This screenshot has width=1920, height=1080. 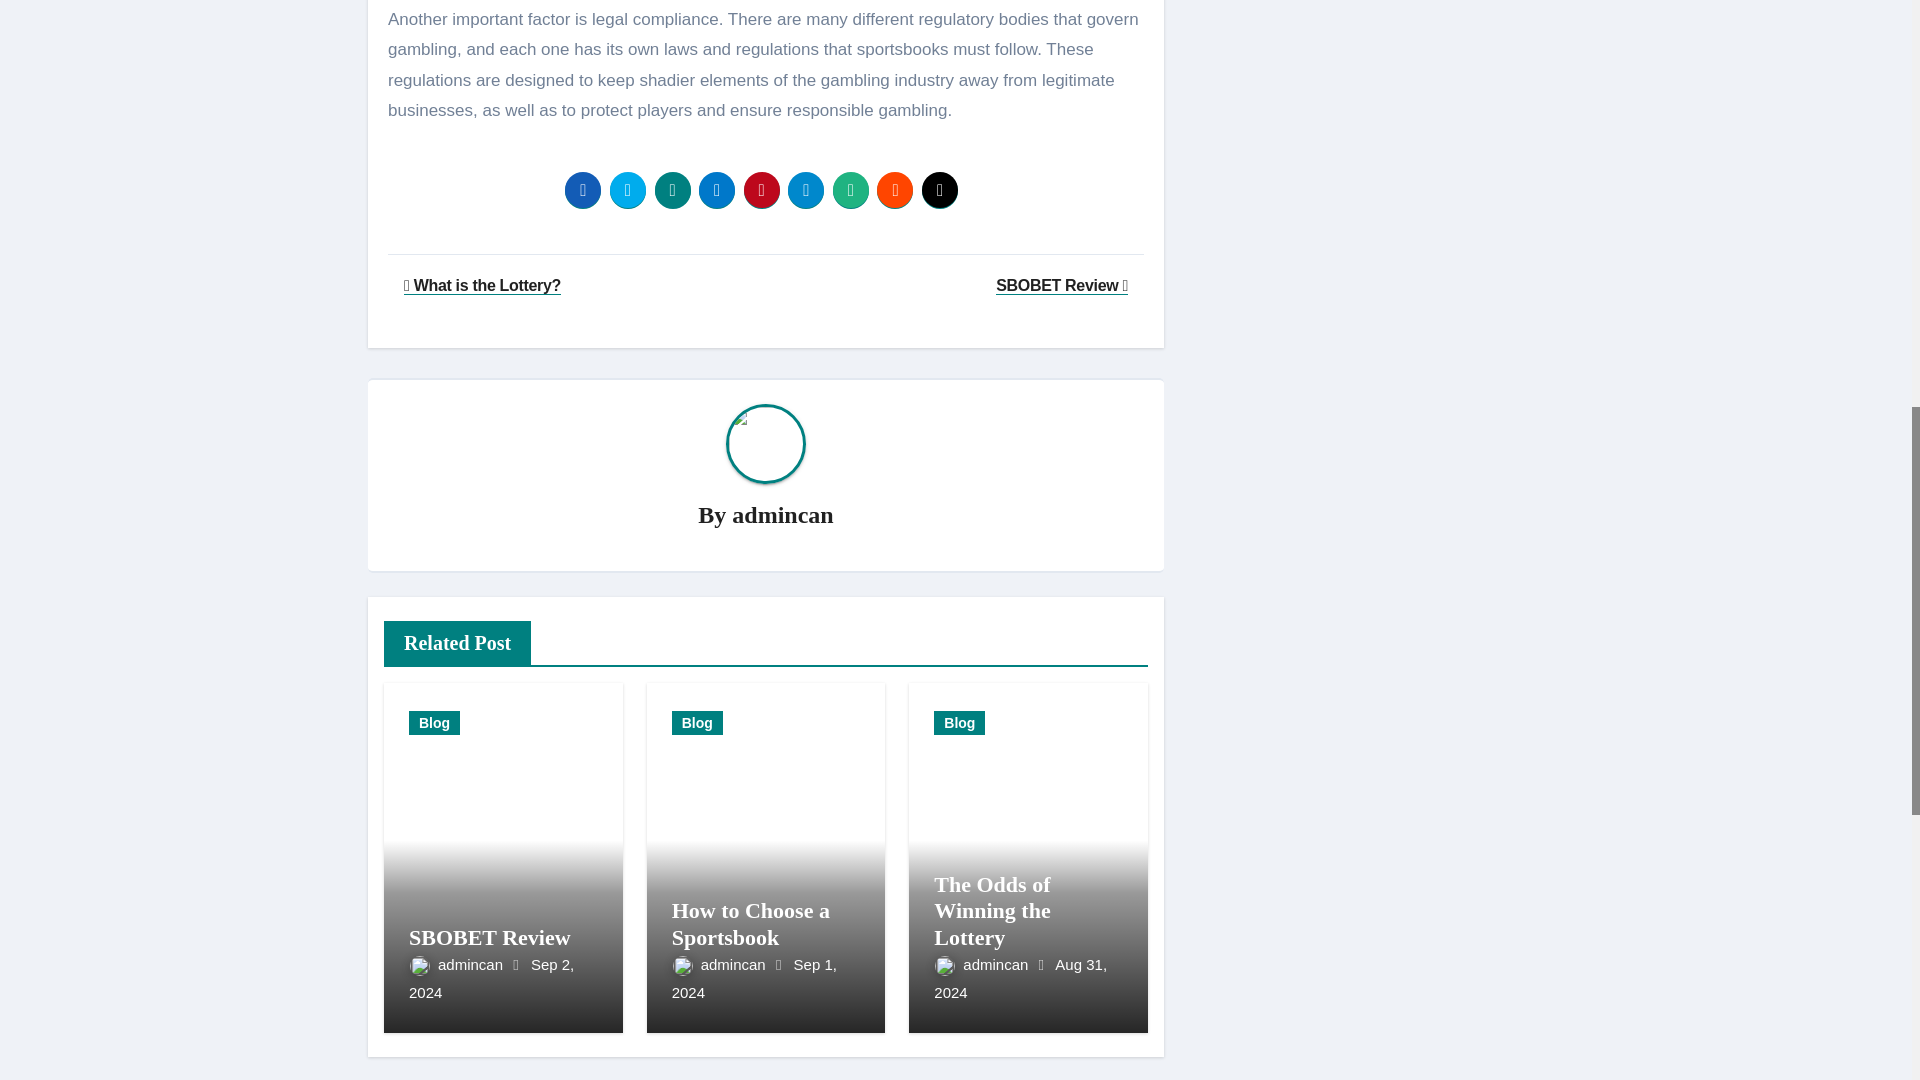 I want to click on Permalink to: The Odds of Winning the Lottery, so click(x=992, y=910).